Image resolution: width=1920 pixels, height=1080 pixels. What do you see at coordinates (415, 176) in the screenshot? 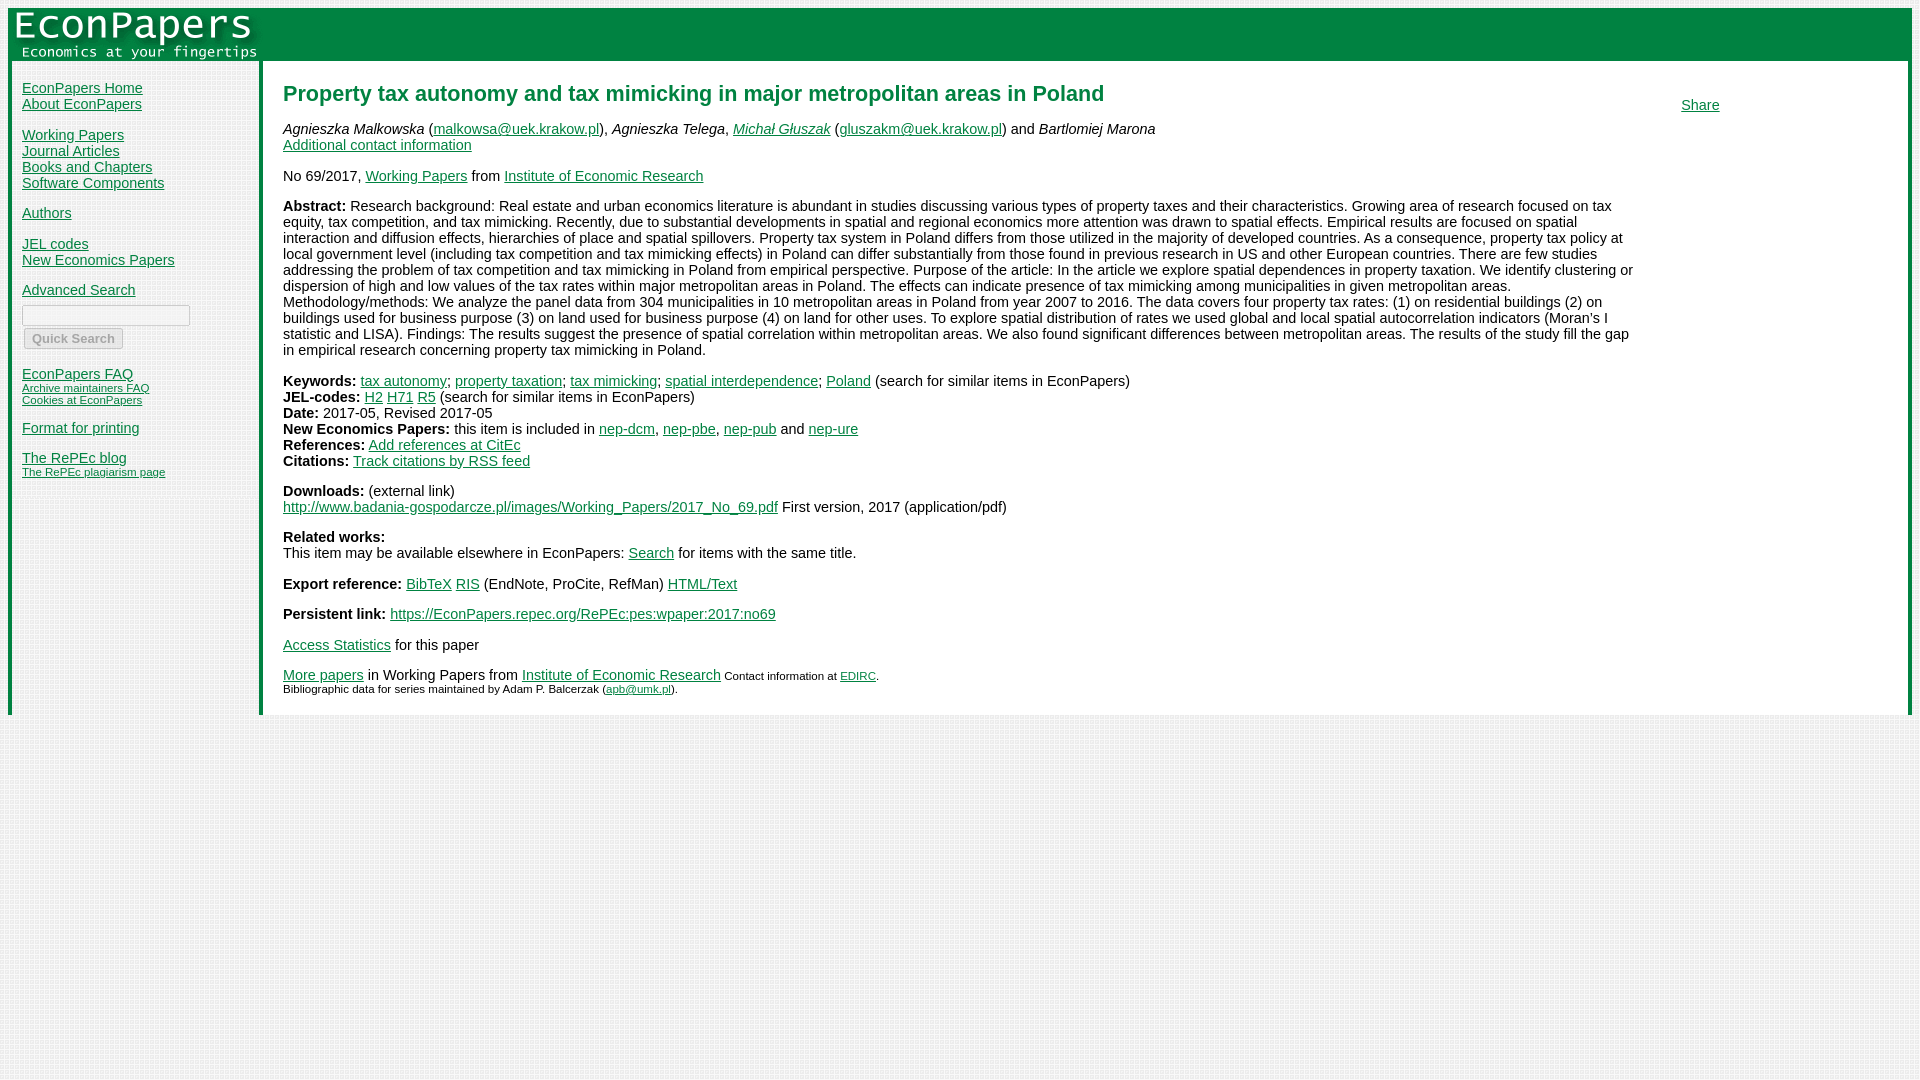
I see `Working Papers` at bounding box center [415, 176].